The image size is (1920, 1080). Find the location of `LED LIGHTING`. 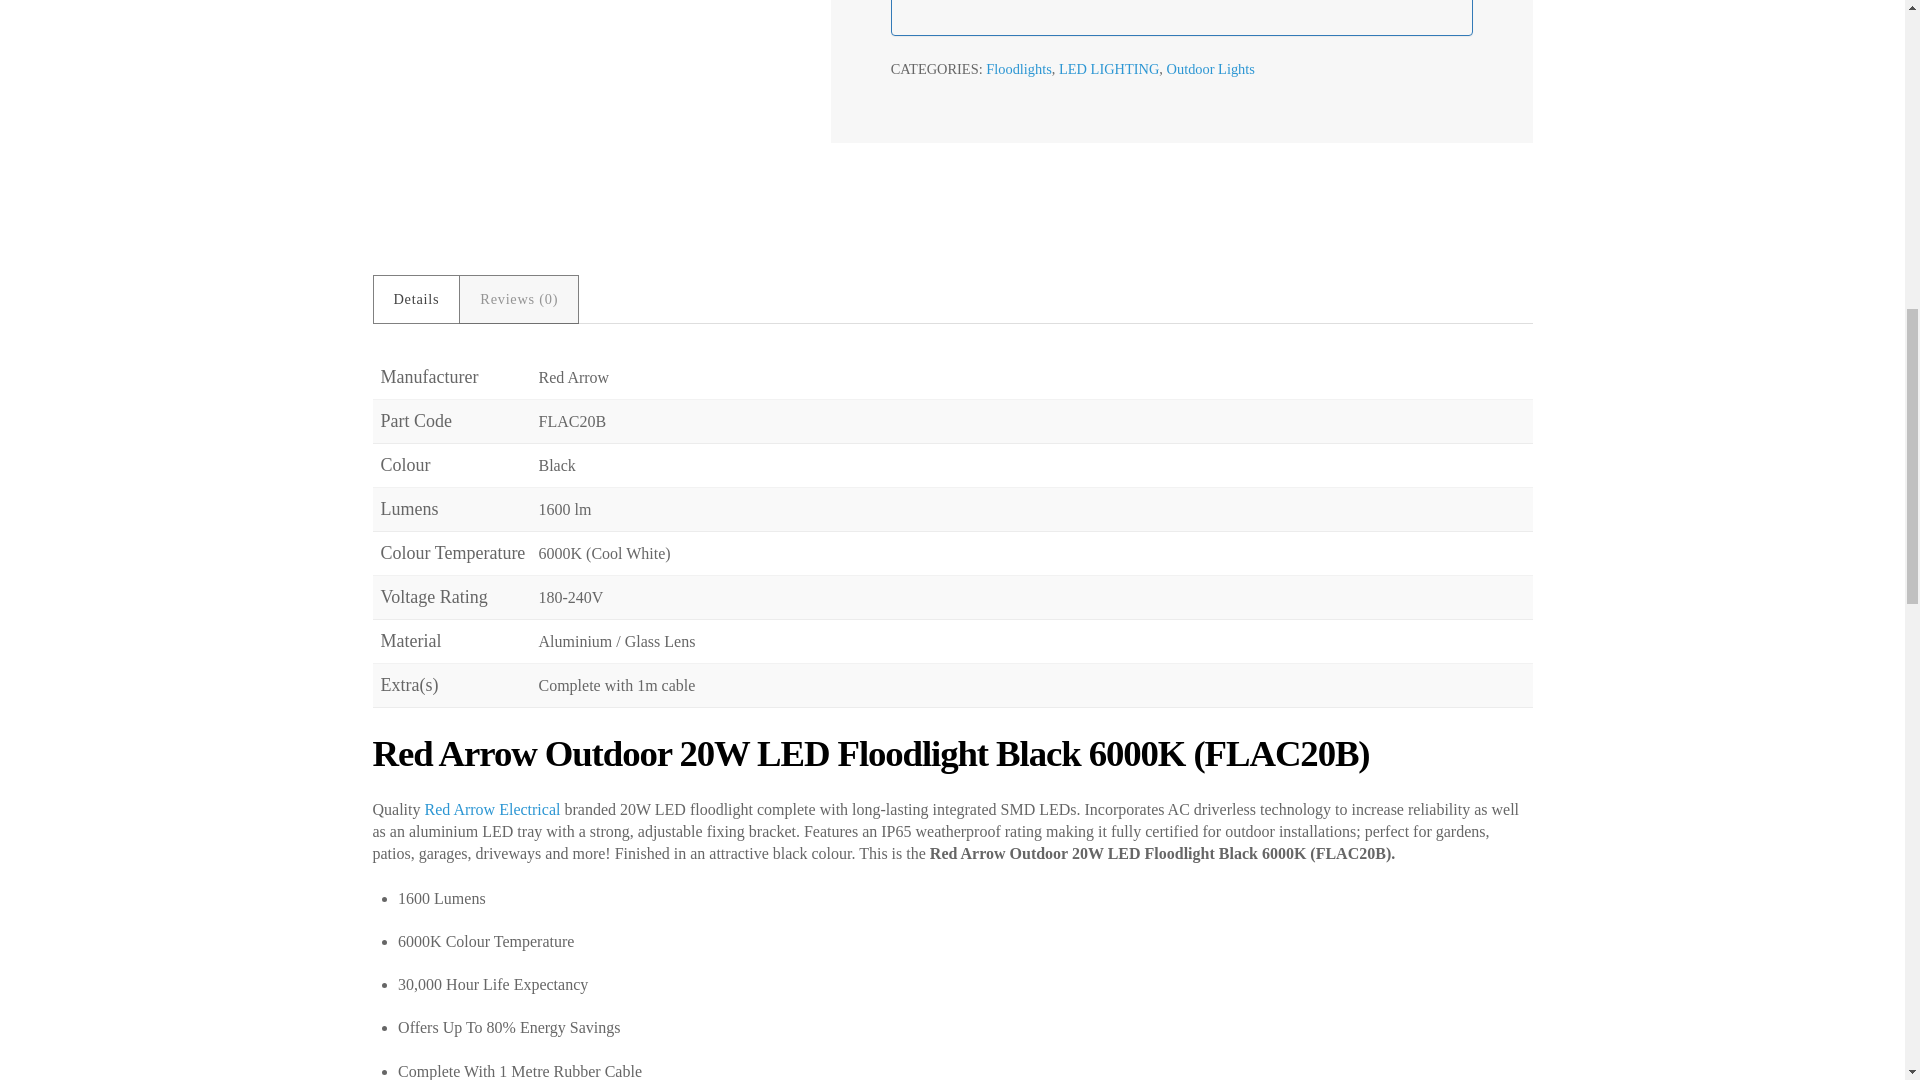

LED LIGHTING is located at coordinates (1109, 68).